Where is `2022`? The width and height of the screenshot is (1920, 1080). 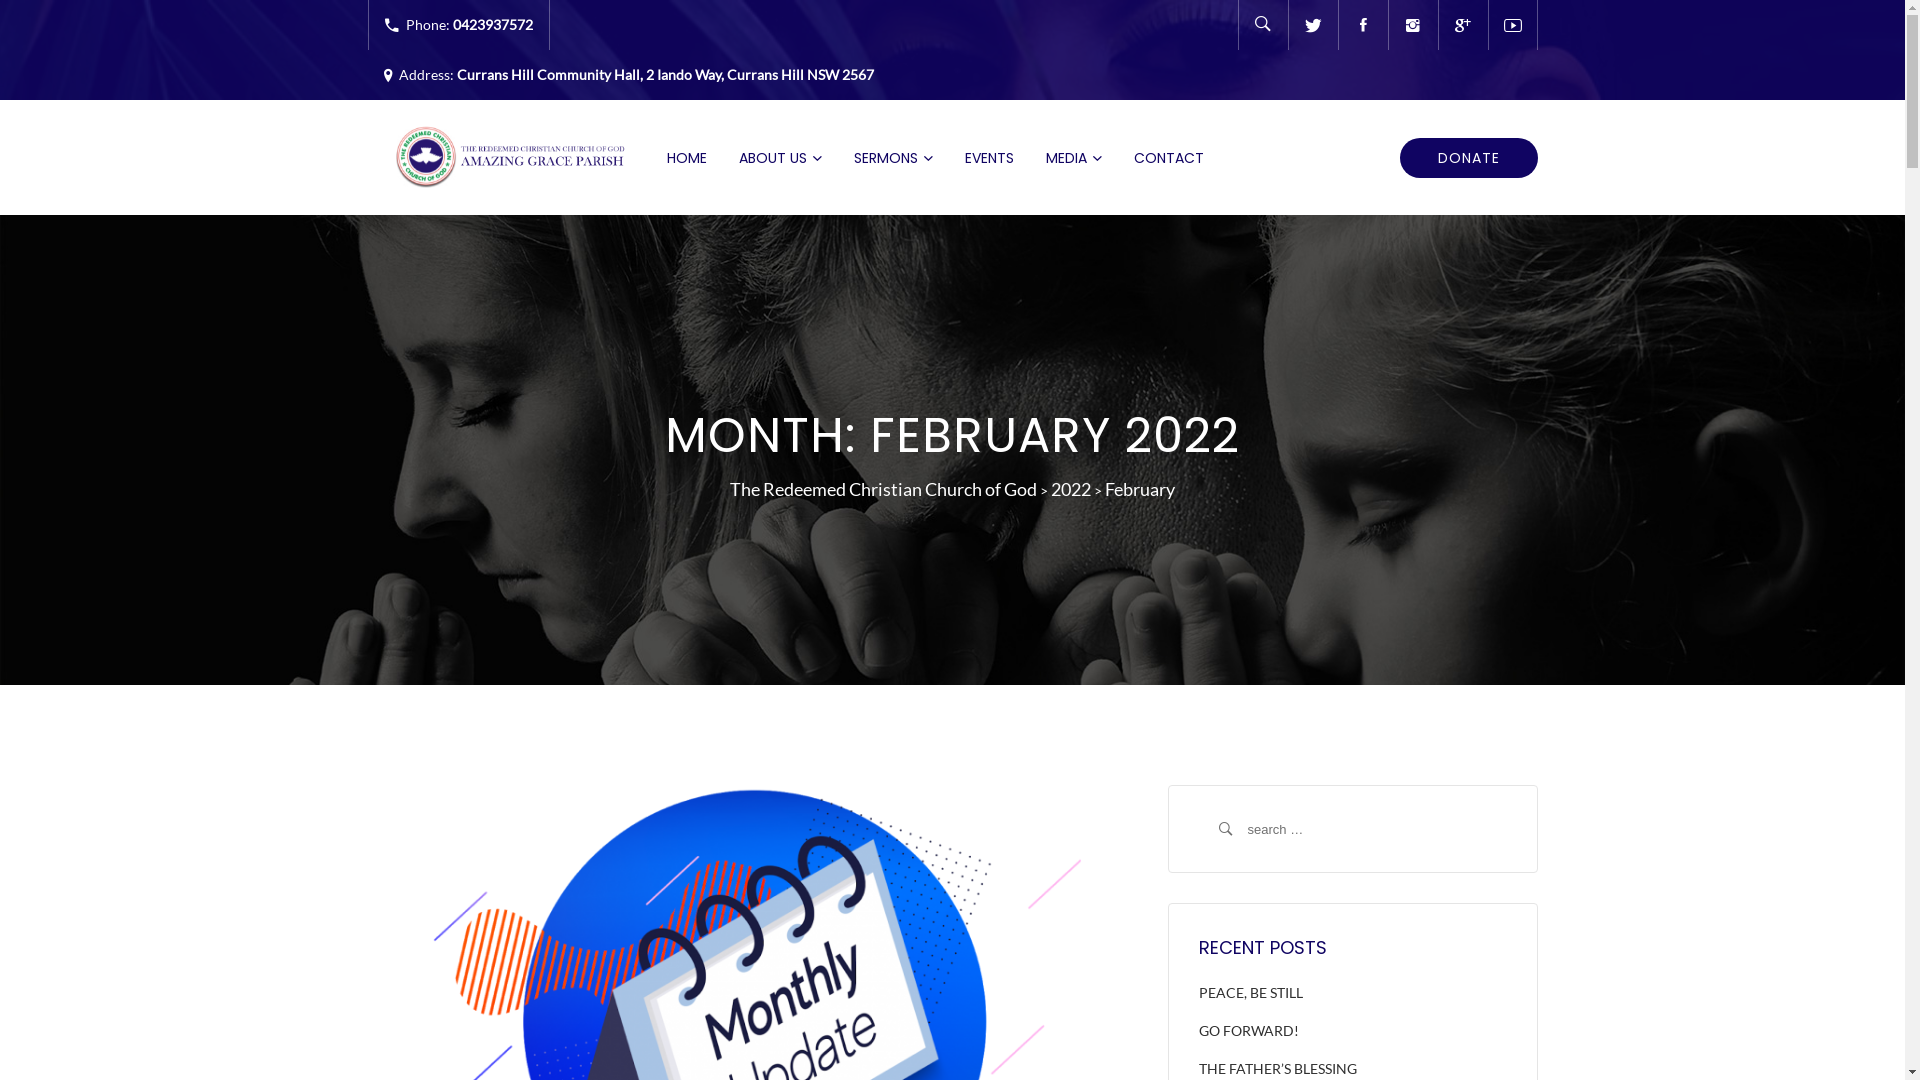 2022 is located at coordinates (1071, 489).